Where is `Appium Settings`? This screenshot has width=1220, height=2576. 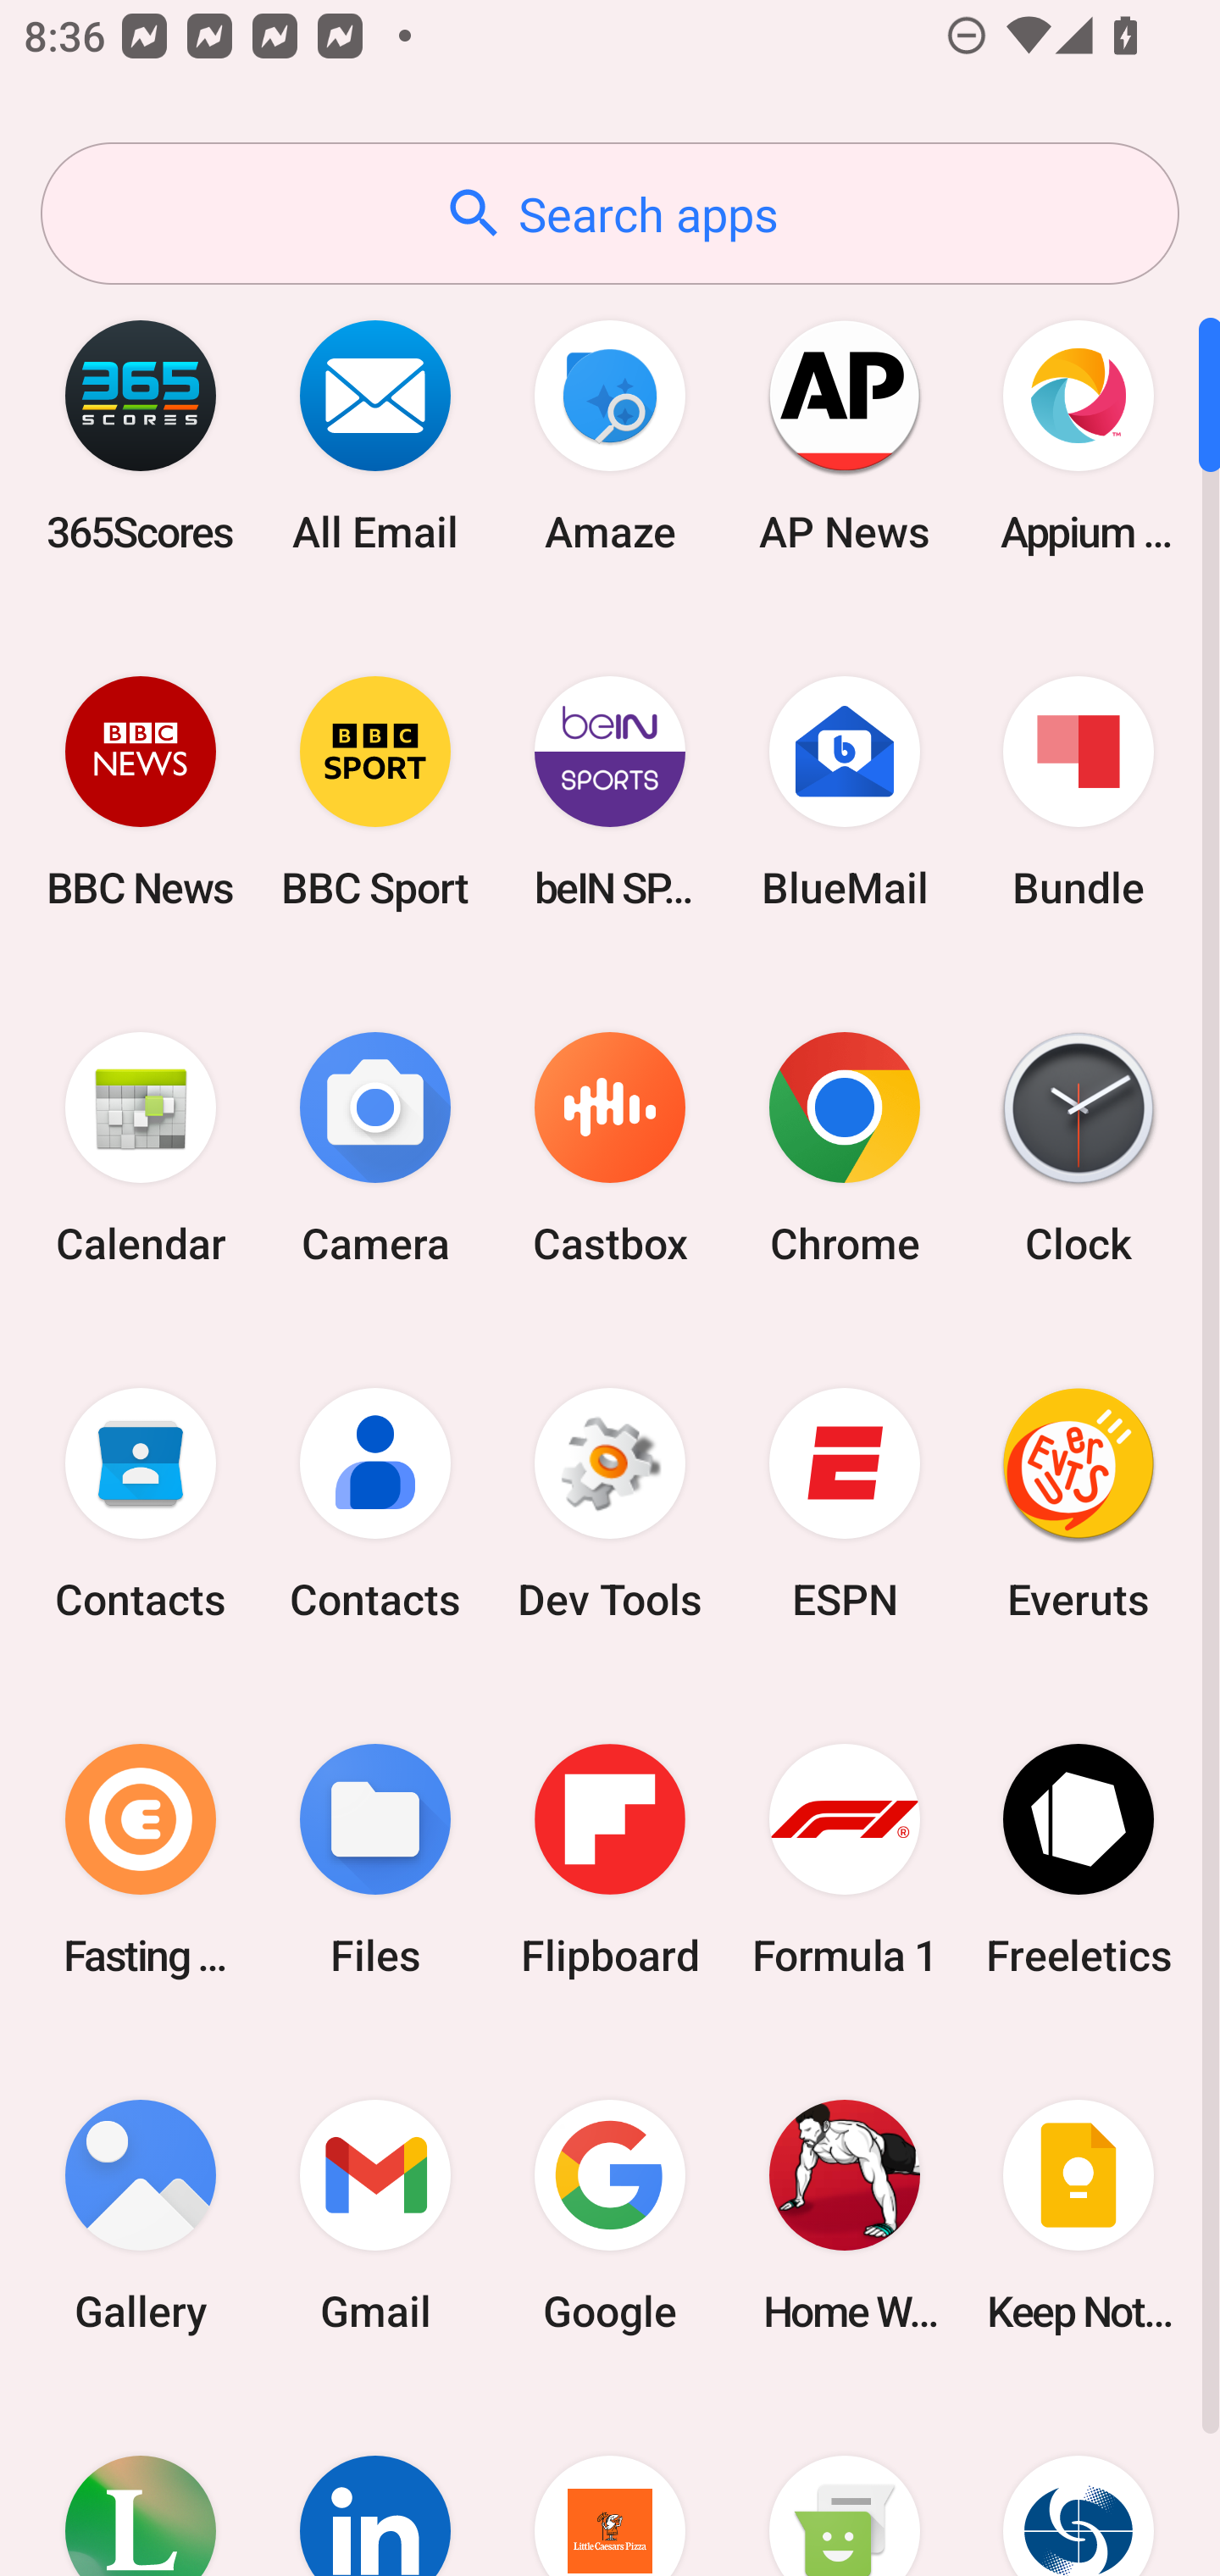 Appium Settings is located at coordinates (1079, 436).